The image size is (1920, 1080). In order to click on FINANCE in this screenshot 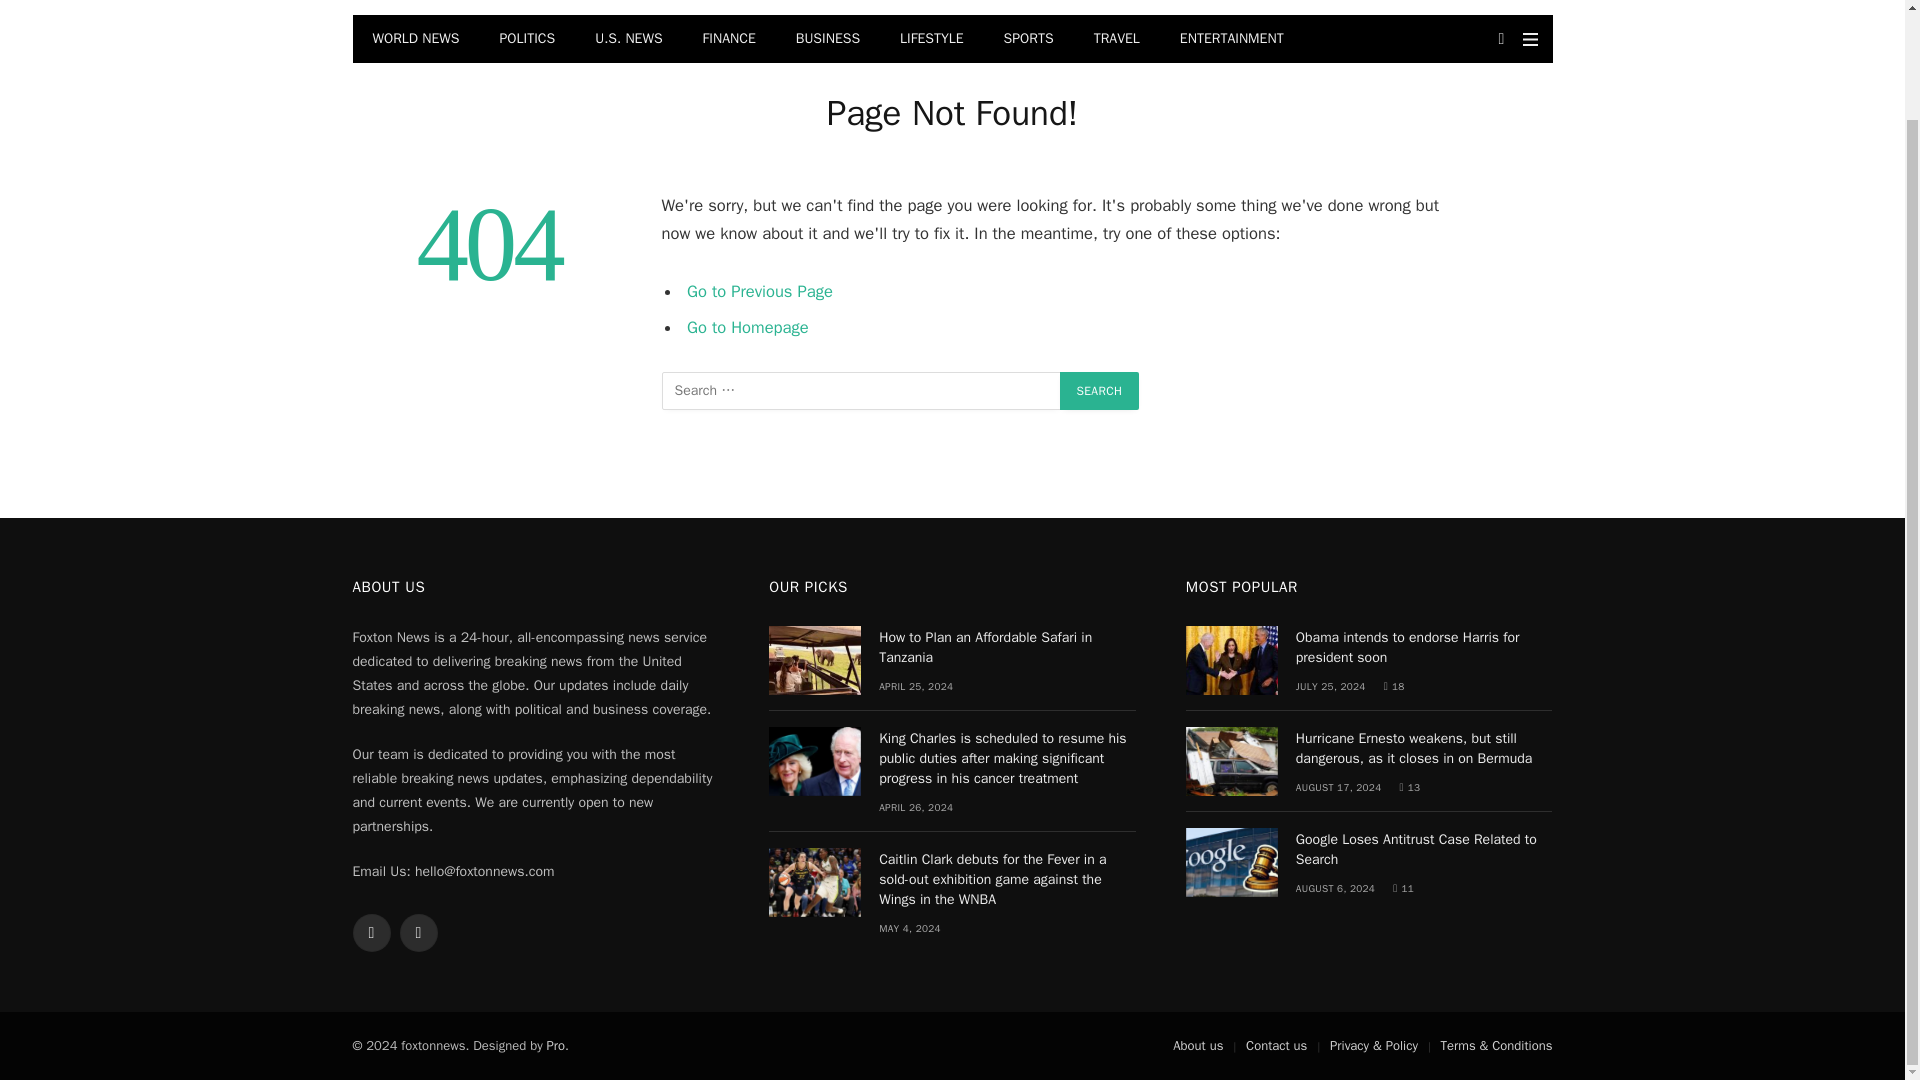, I will do `click(729, 38)`.